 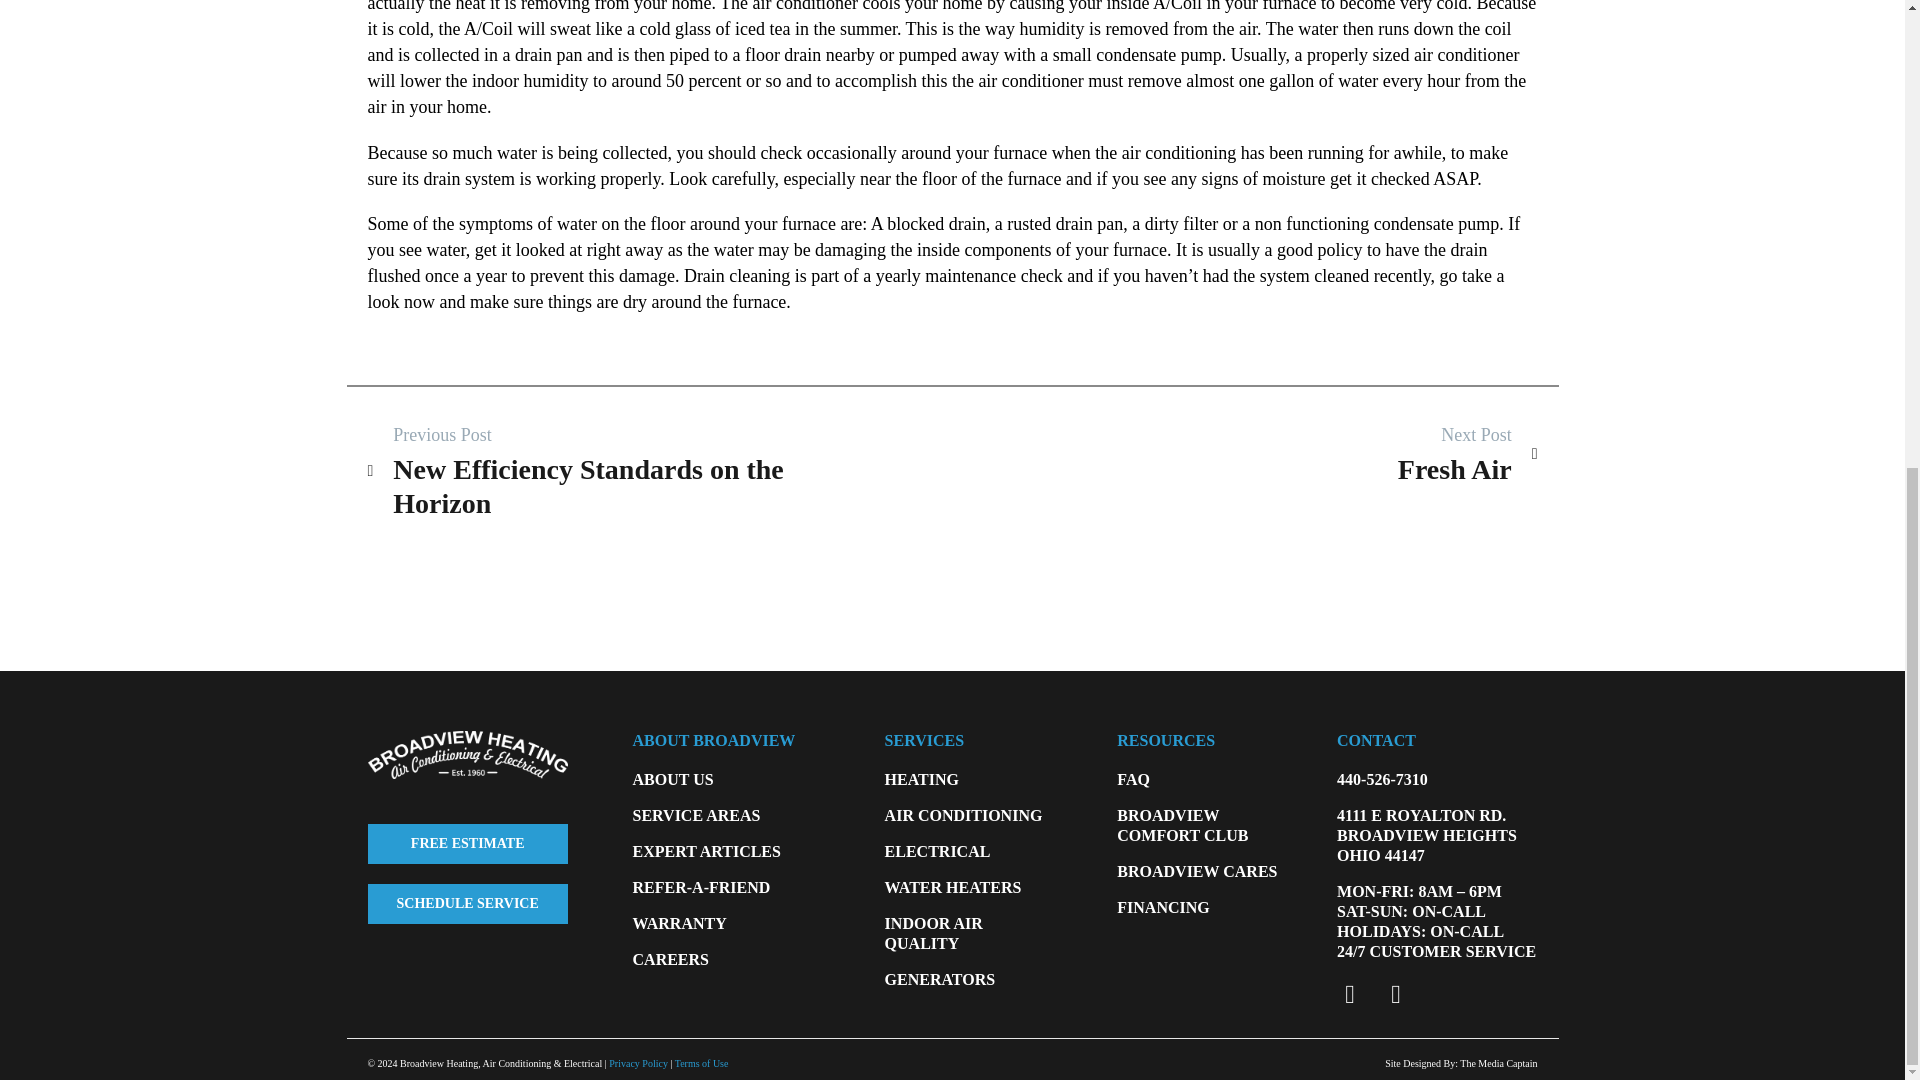 I want to click on Contact Us, so click(x=468, y=844).